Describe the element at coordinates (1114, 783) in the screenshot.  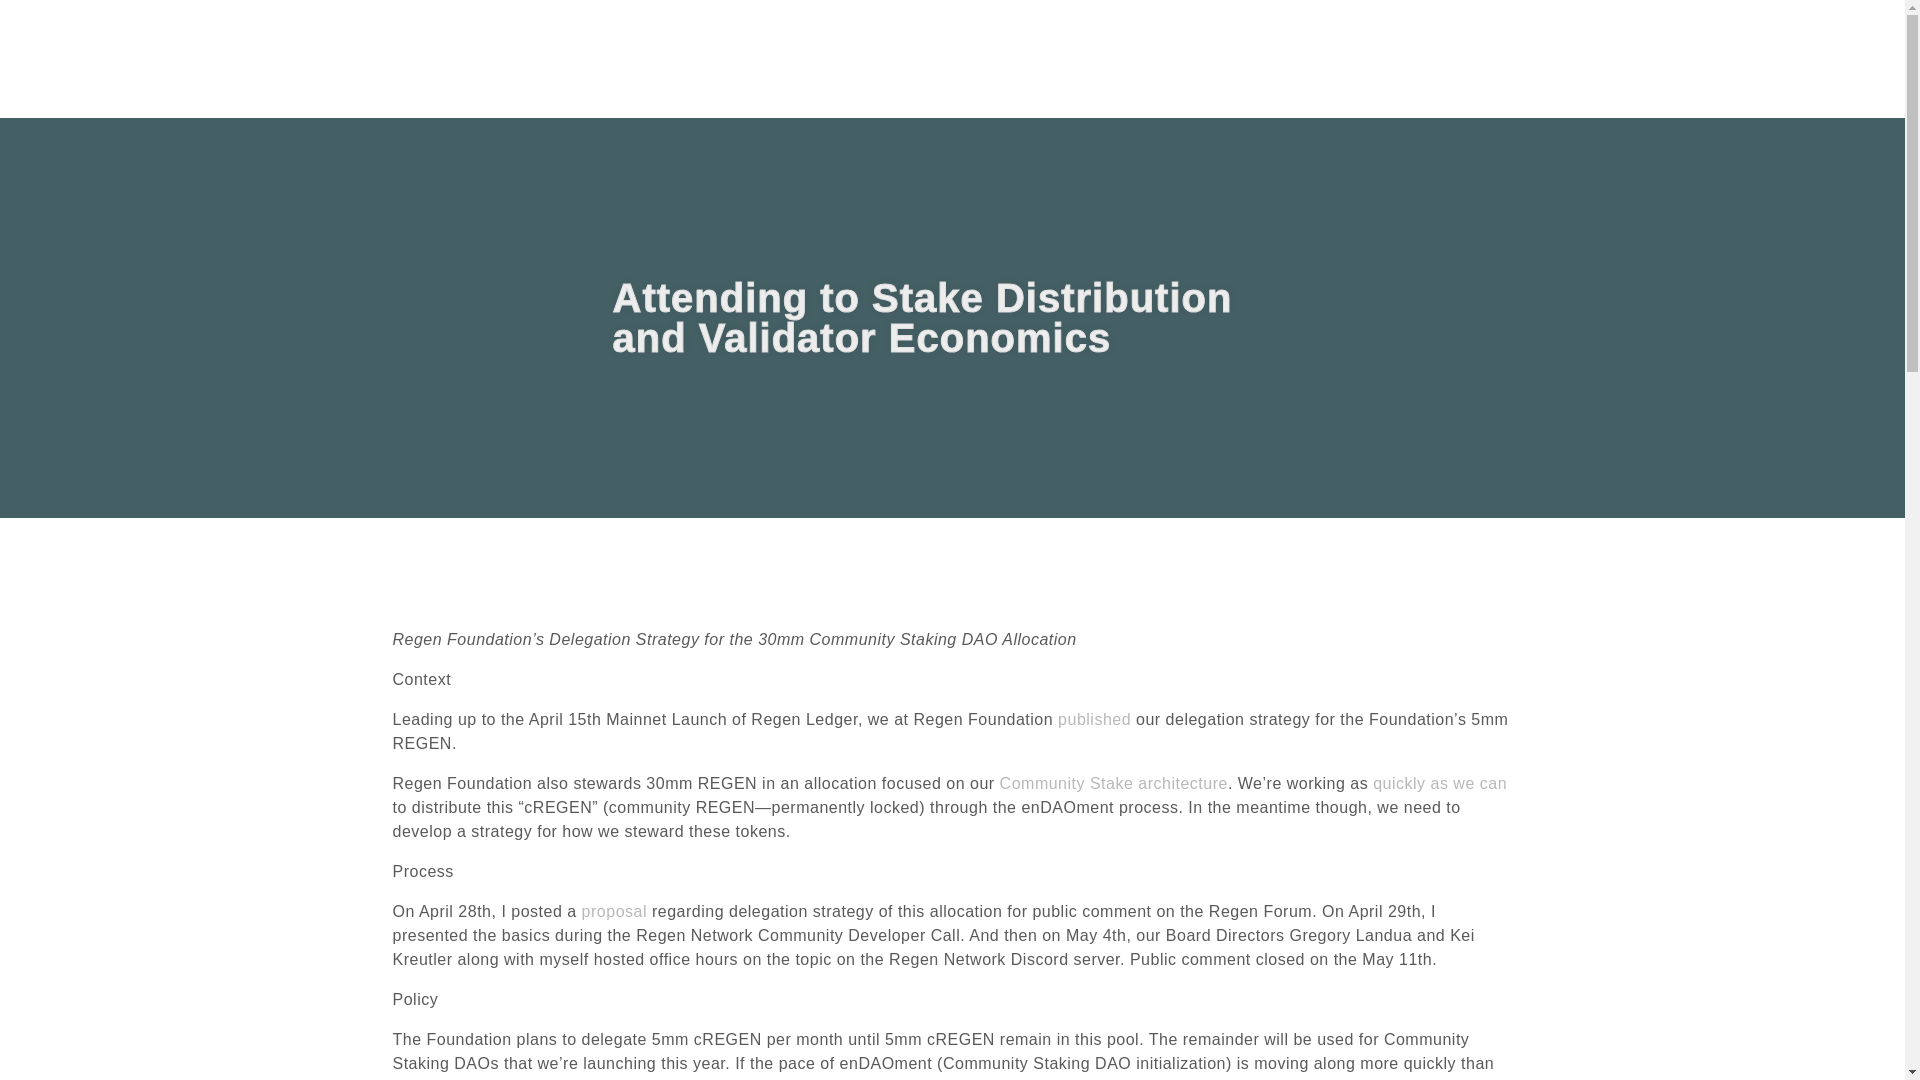
I see `Community Stake architecture` at that location.